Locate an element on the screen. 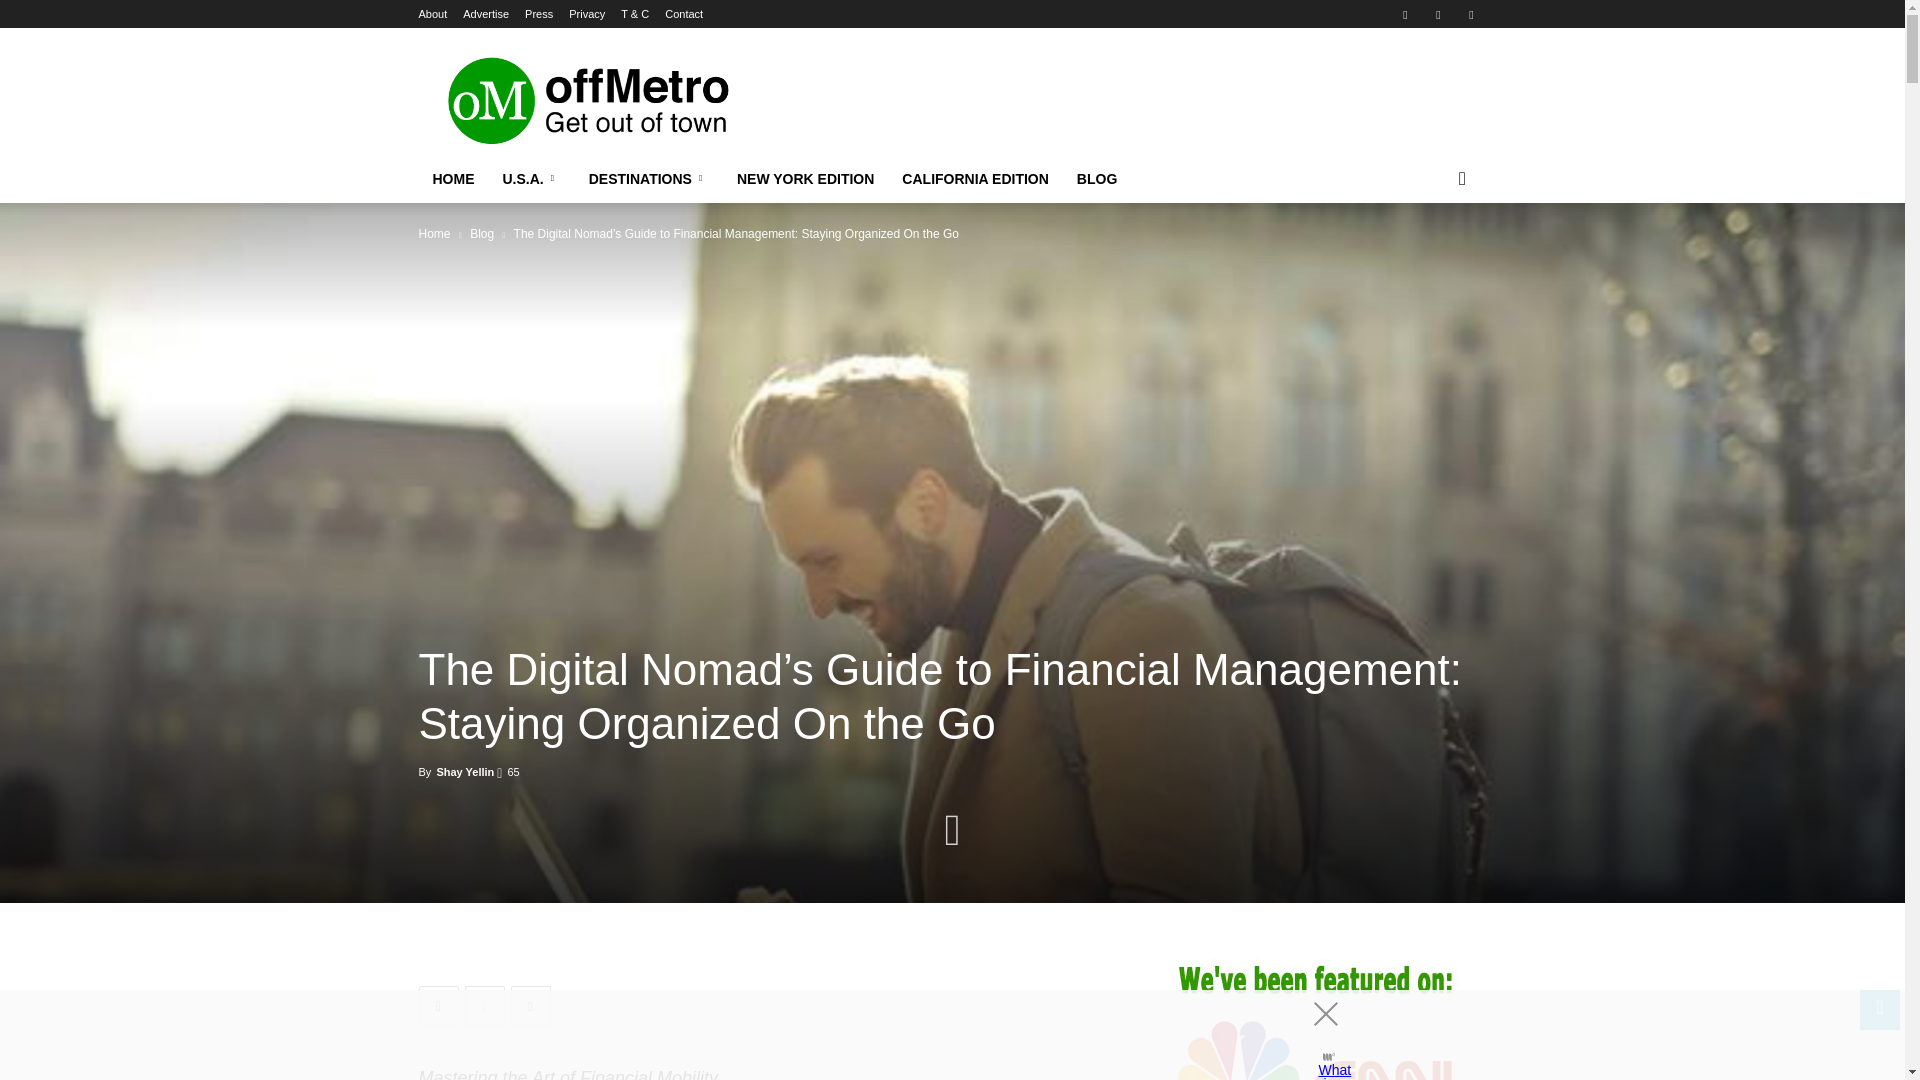 This screenshot has width=1920, height=1080. About is located at coordinates (432, 14).